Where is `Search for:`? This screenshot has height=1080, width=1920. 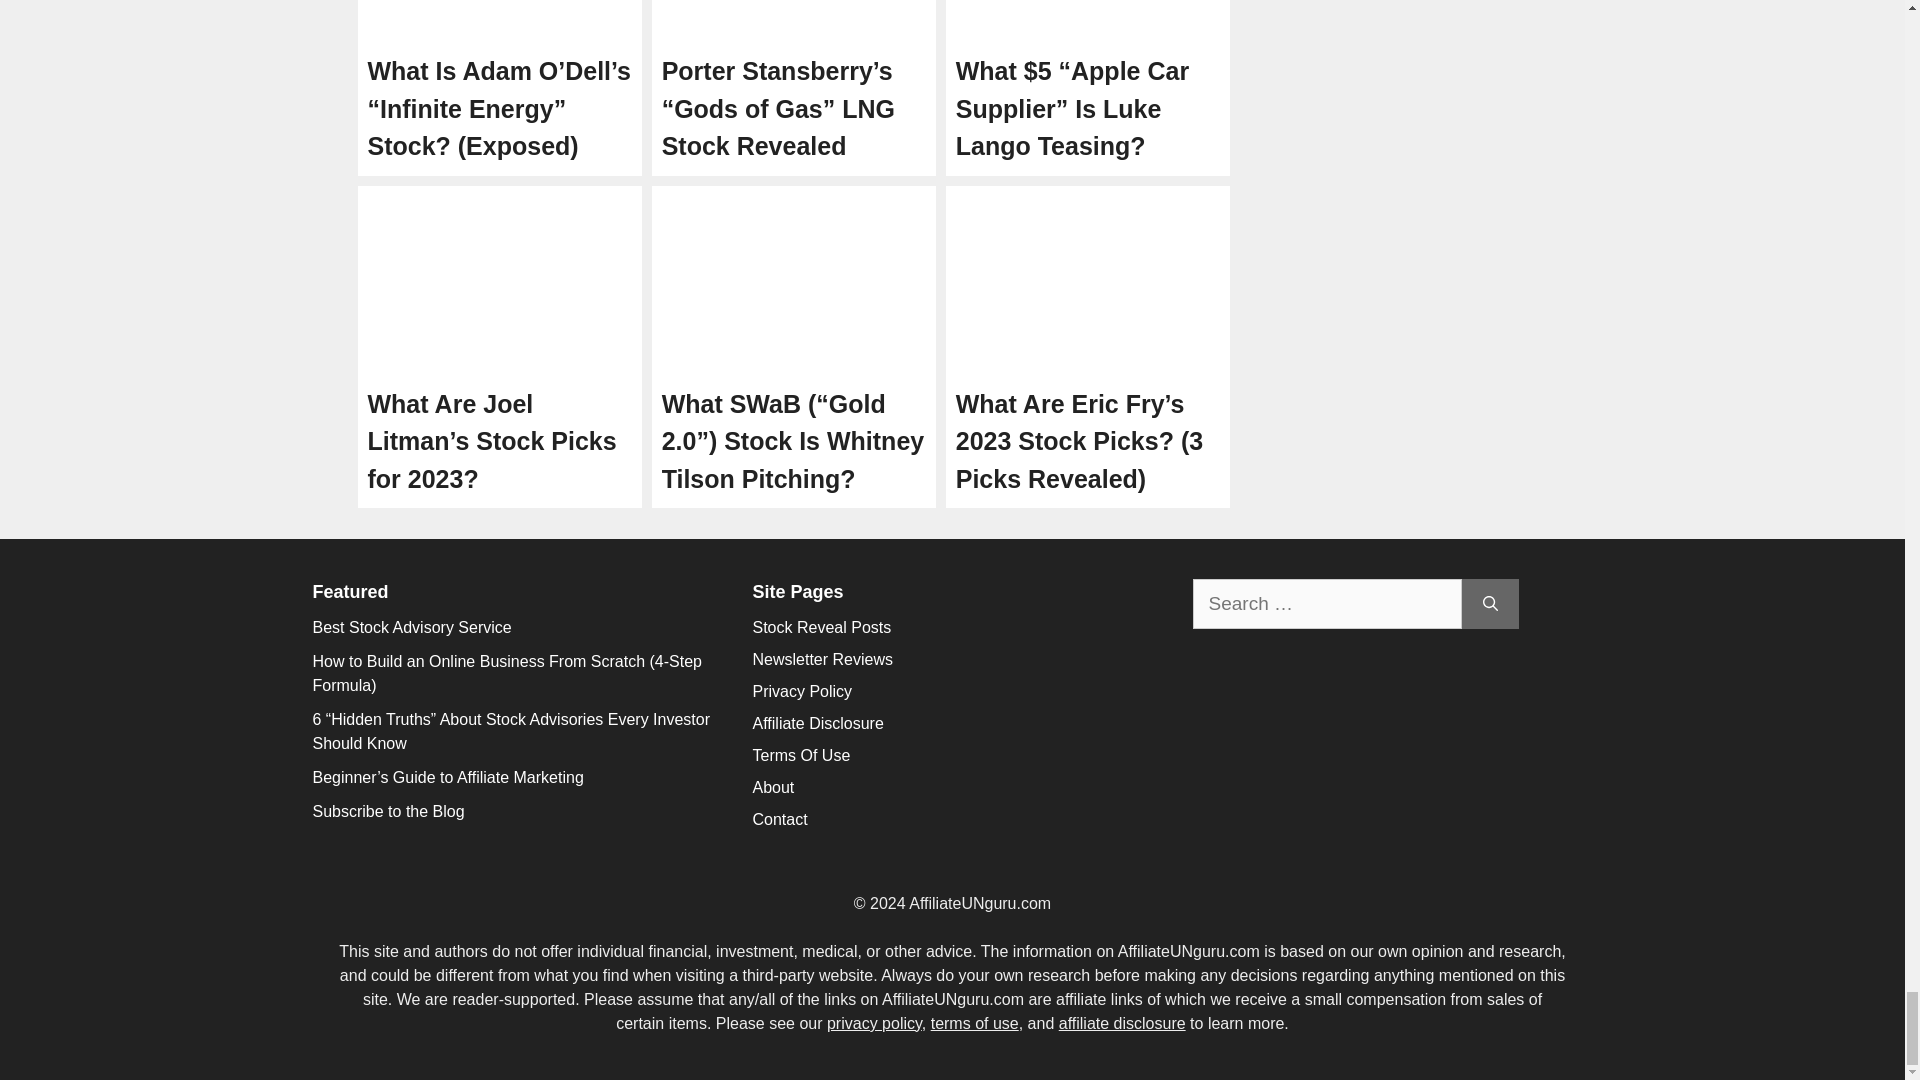
Search for: is located at coordinates (1326, 604).